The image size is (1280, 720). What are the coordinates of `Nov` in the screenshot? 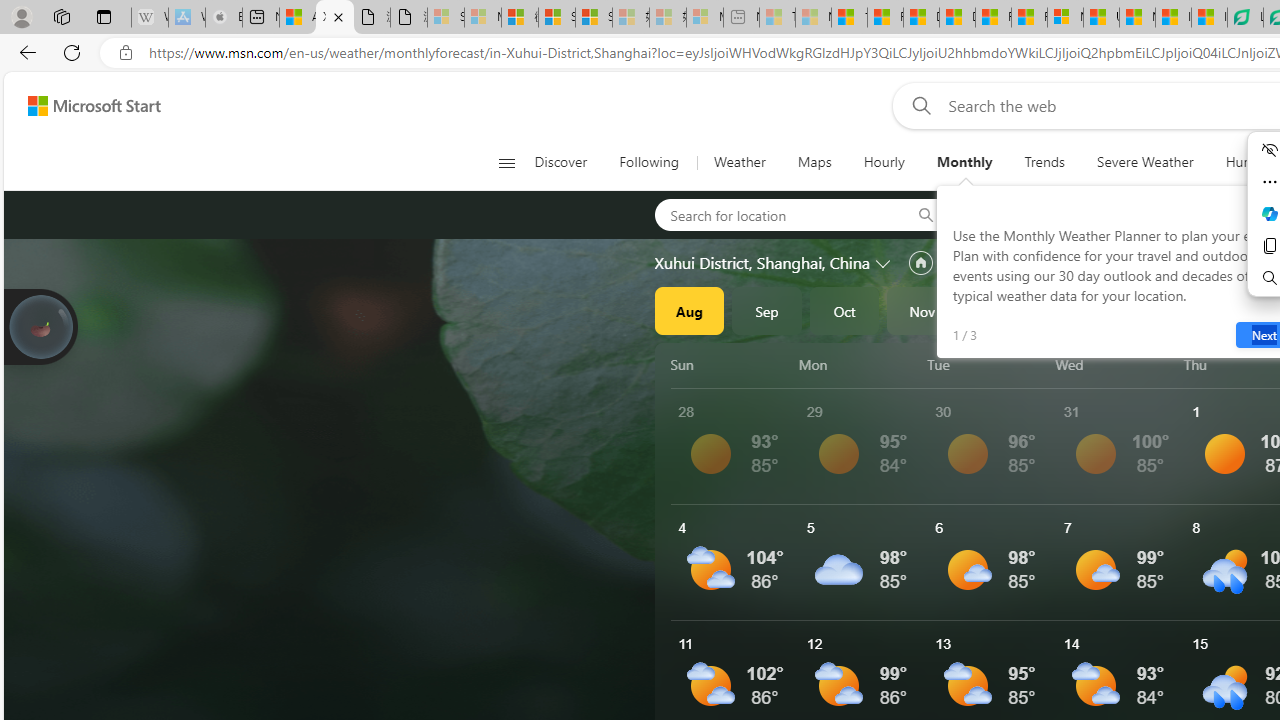 It's located at (922, 310).